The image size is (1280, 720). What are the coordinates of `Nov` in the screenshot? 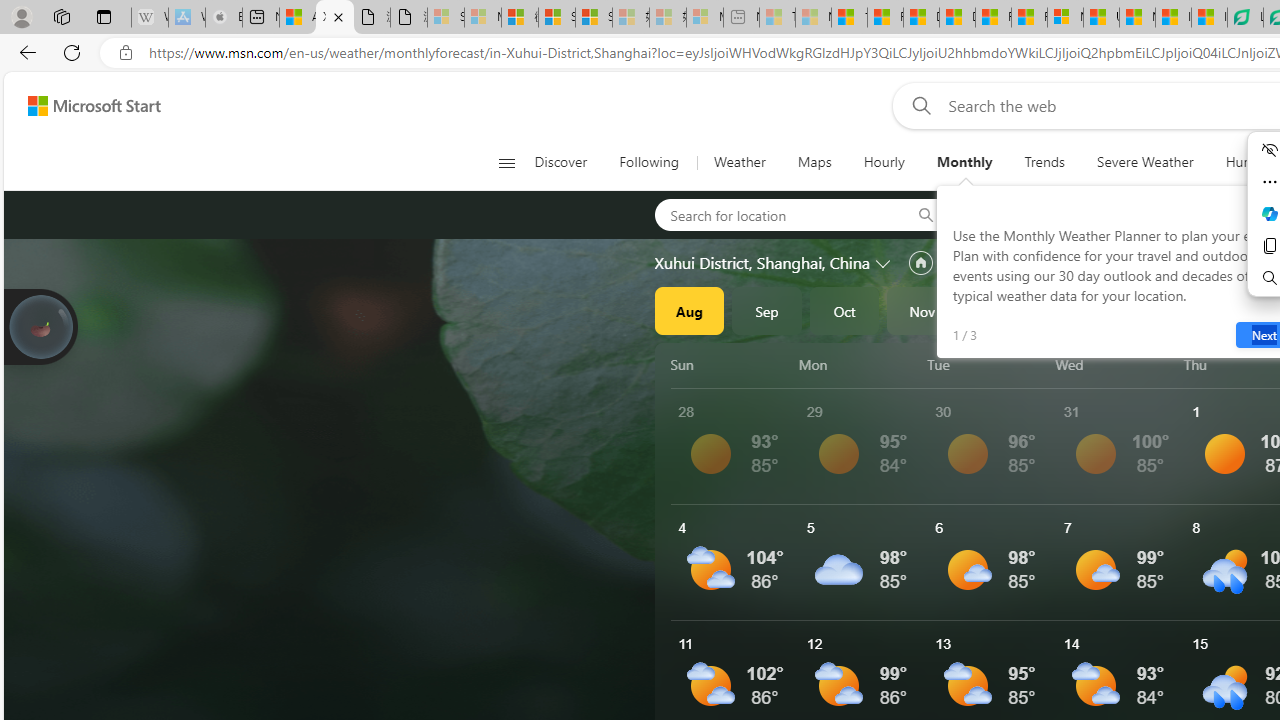 It's located at (922, 310).